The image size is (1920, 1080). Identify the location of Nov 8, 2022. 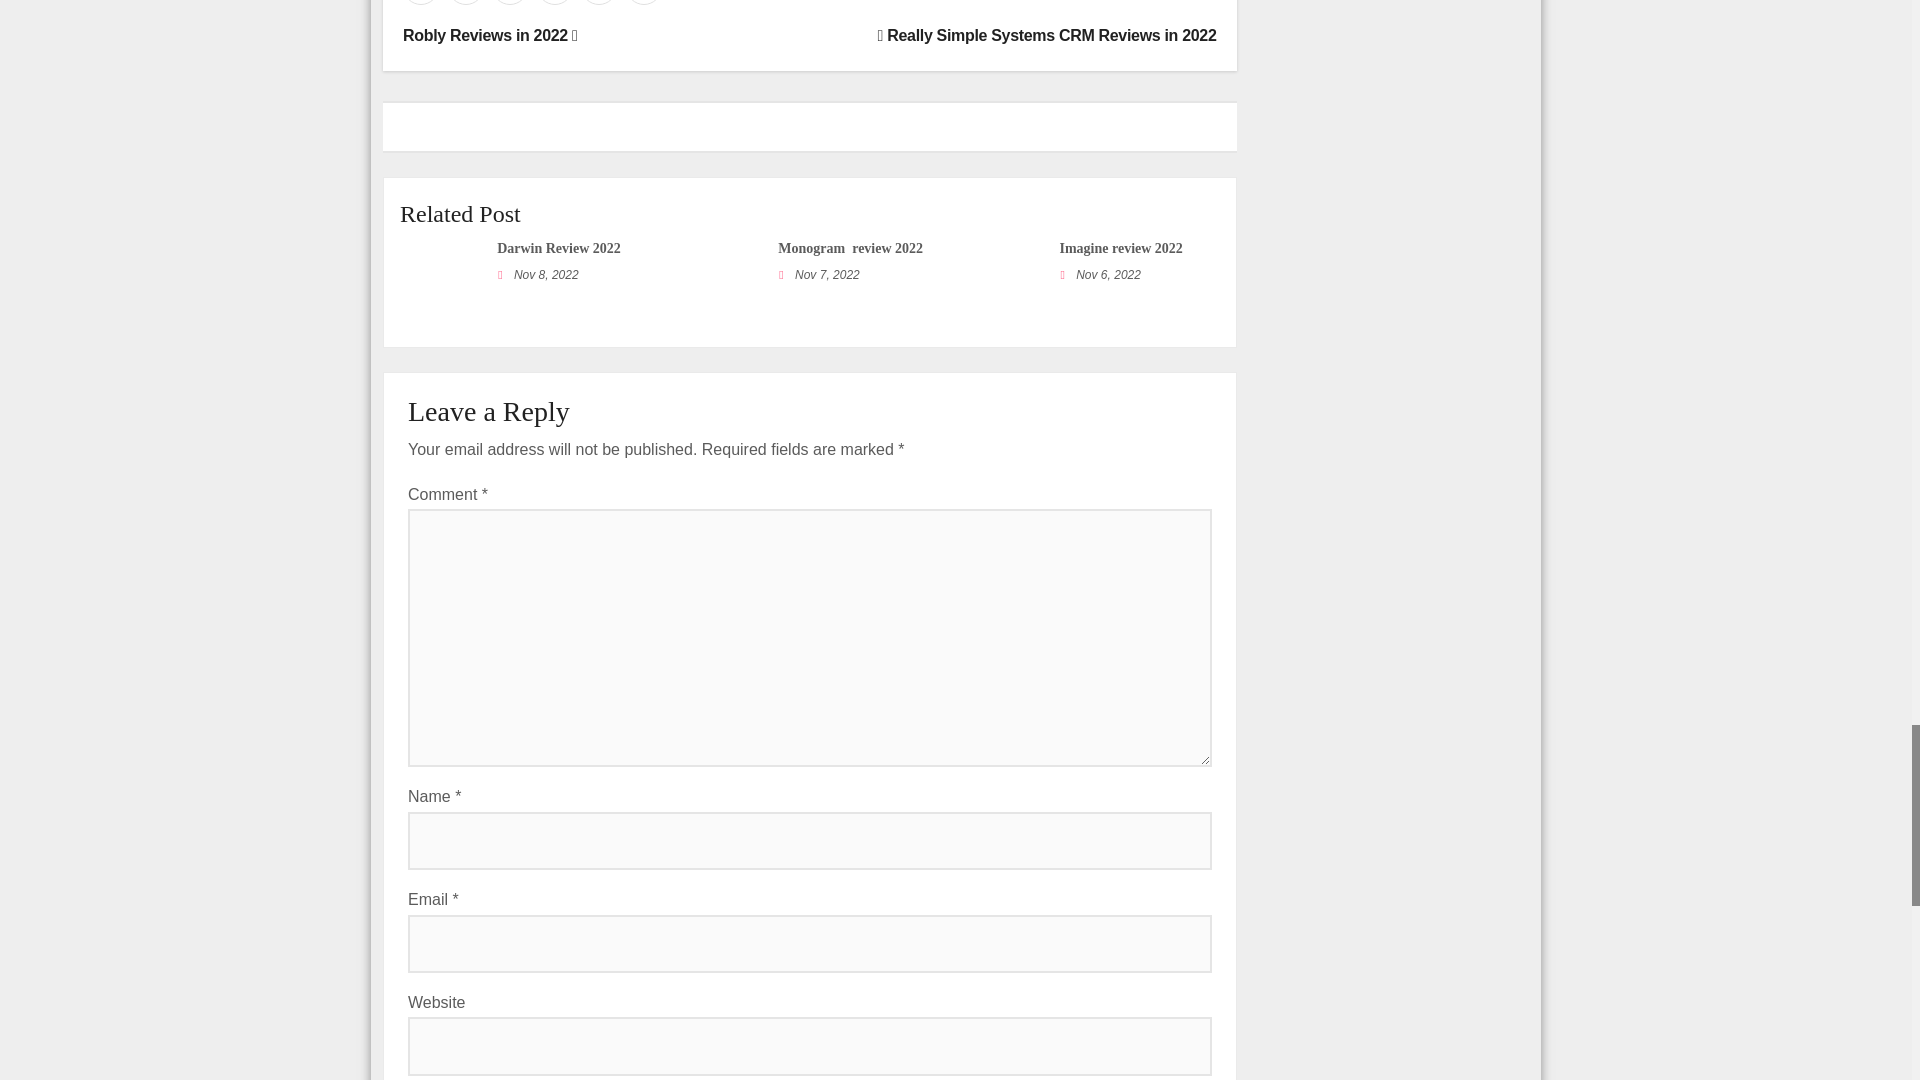
(546, 274).